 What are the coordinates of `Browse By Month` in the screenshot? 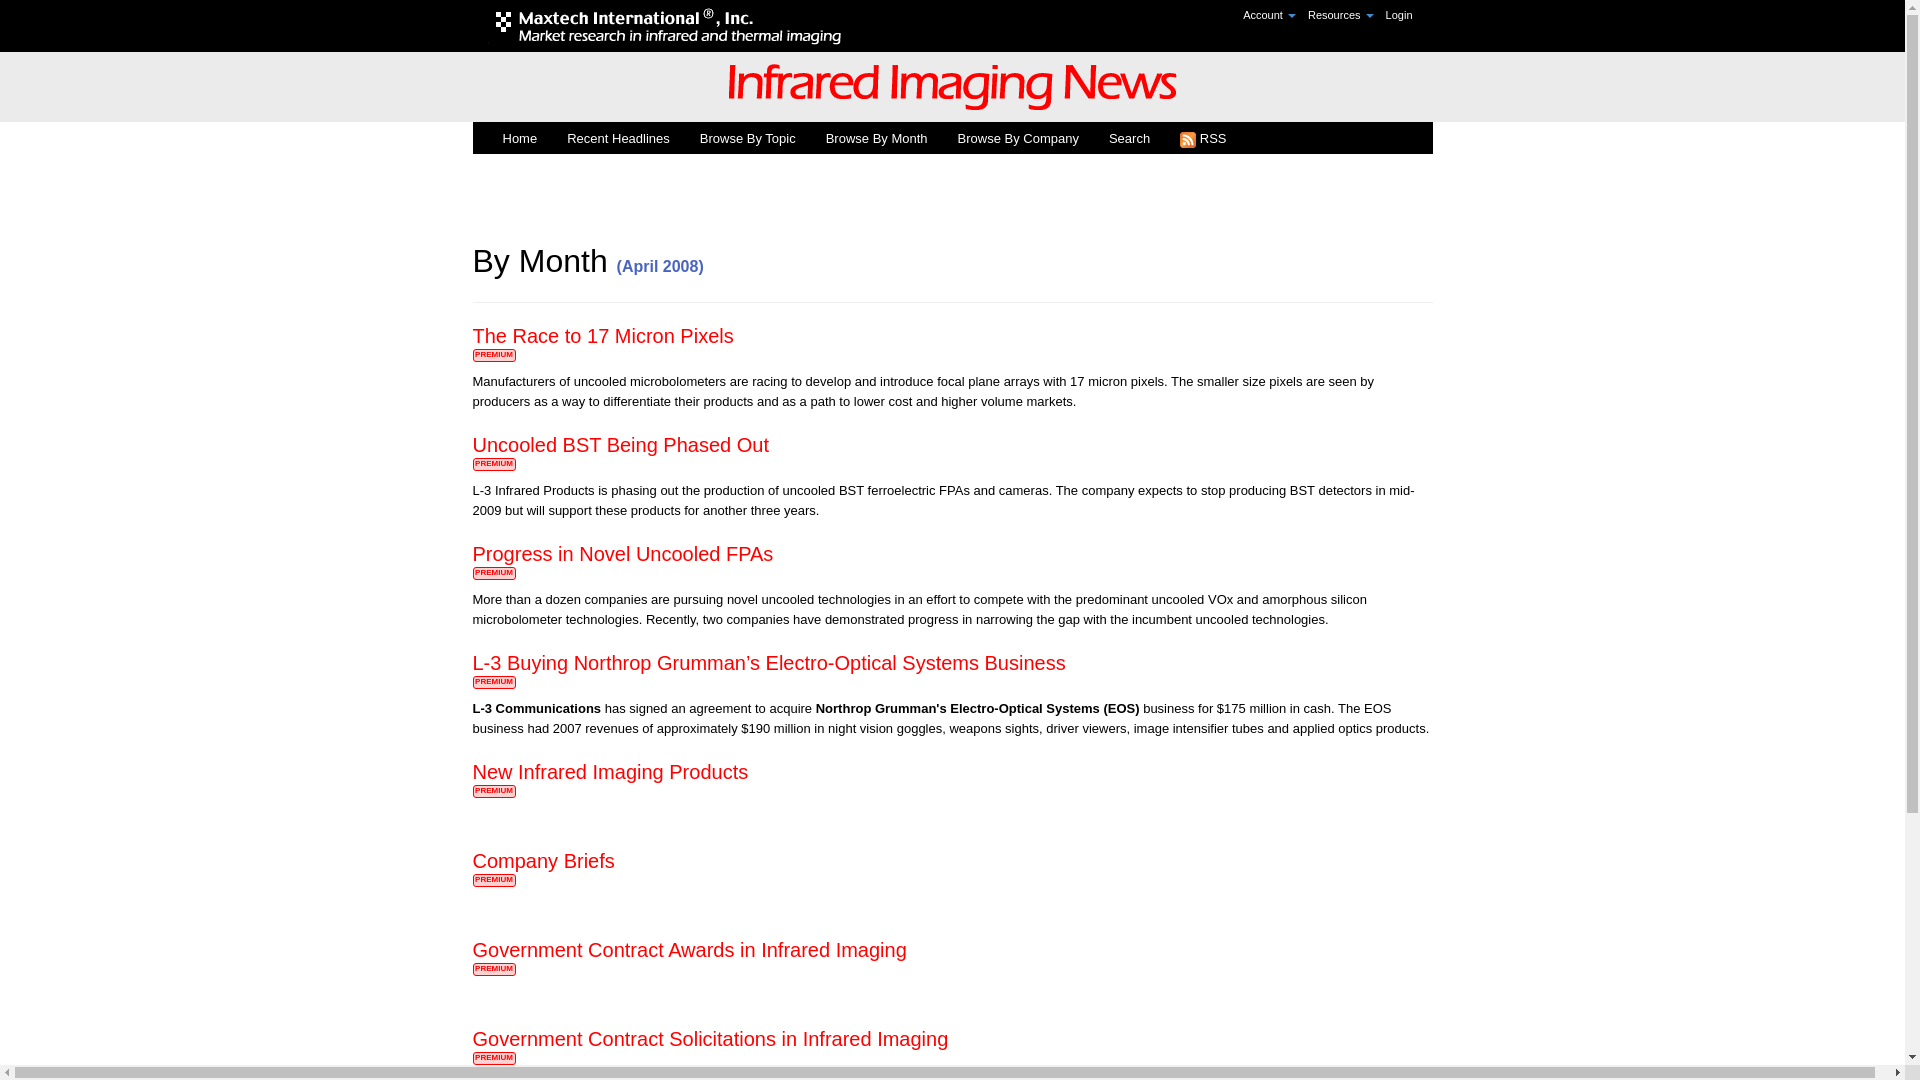 It's located at (876, 138).